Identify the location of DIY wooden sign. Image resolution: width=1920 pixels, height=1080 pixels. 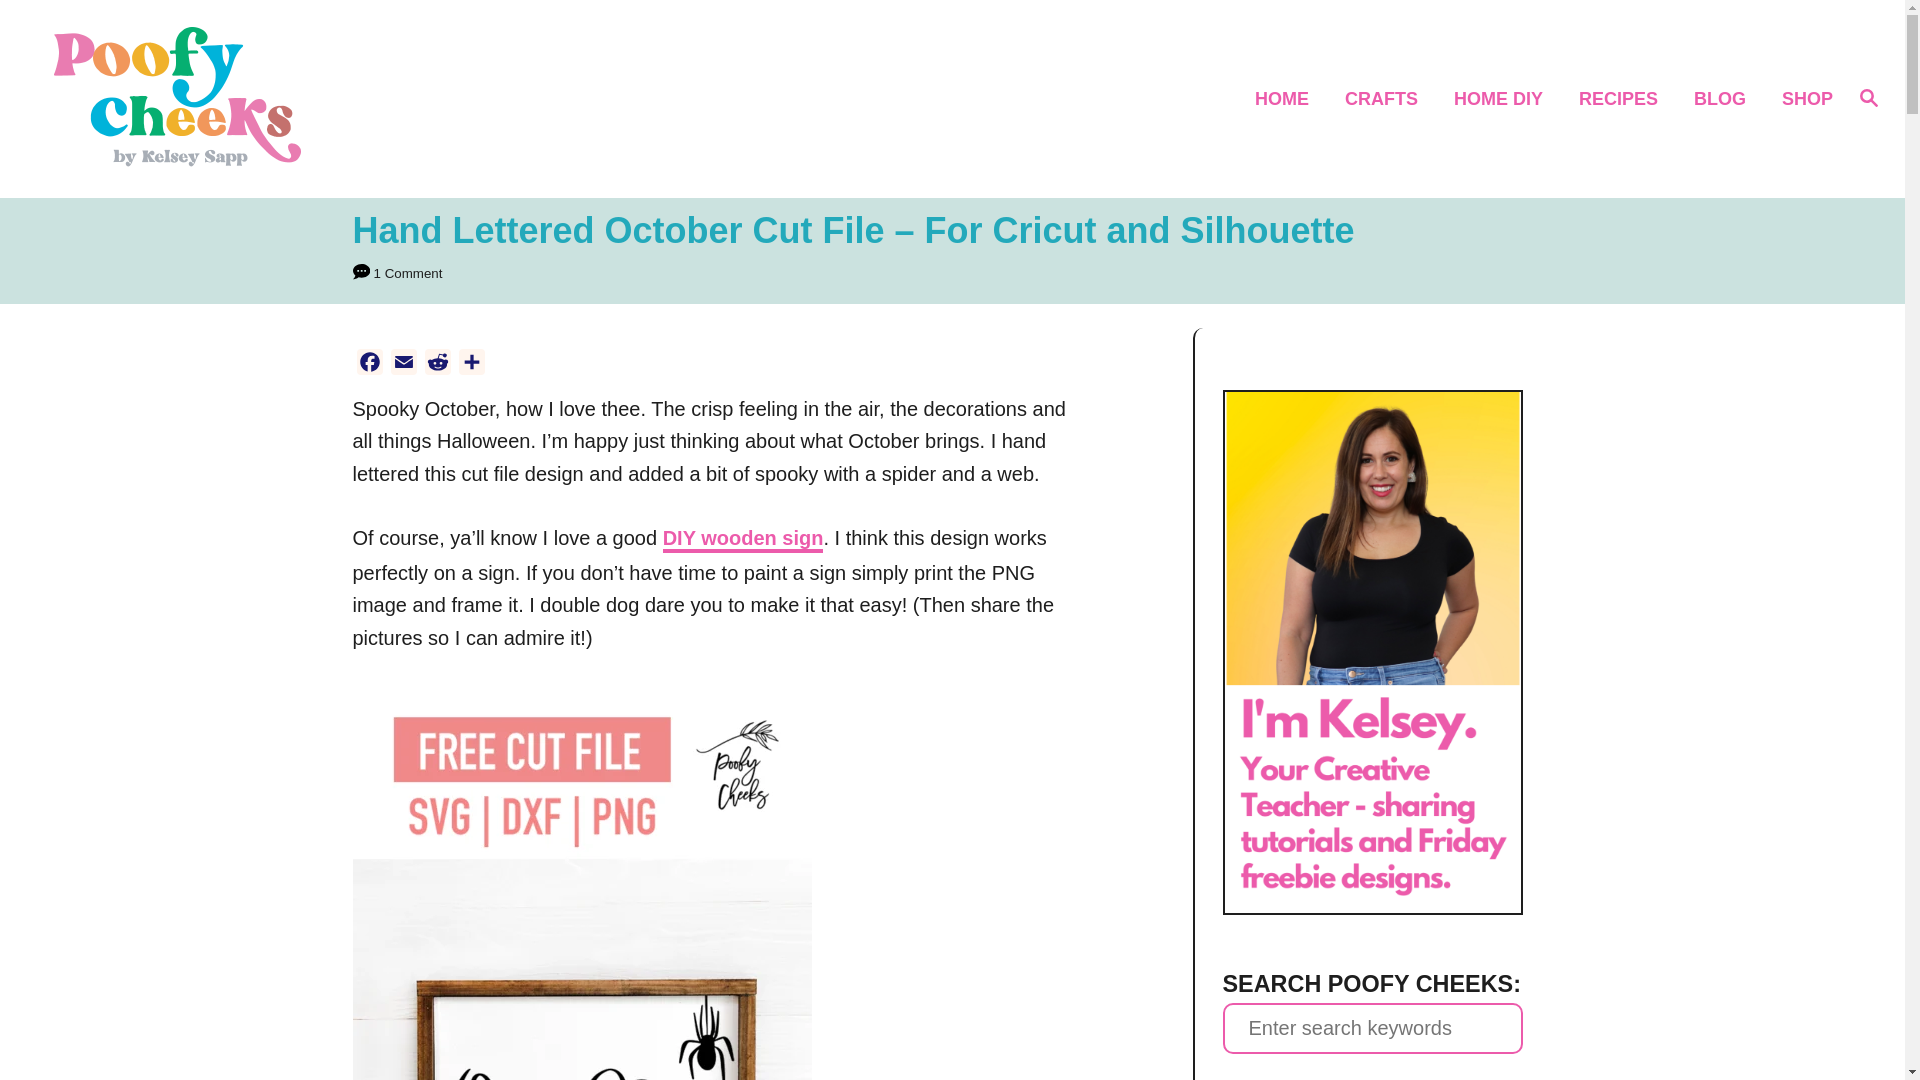
(742, 540).